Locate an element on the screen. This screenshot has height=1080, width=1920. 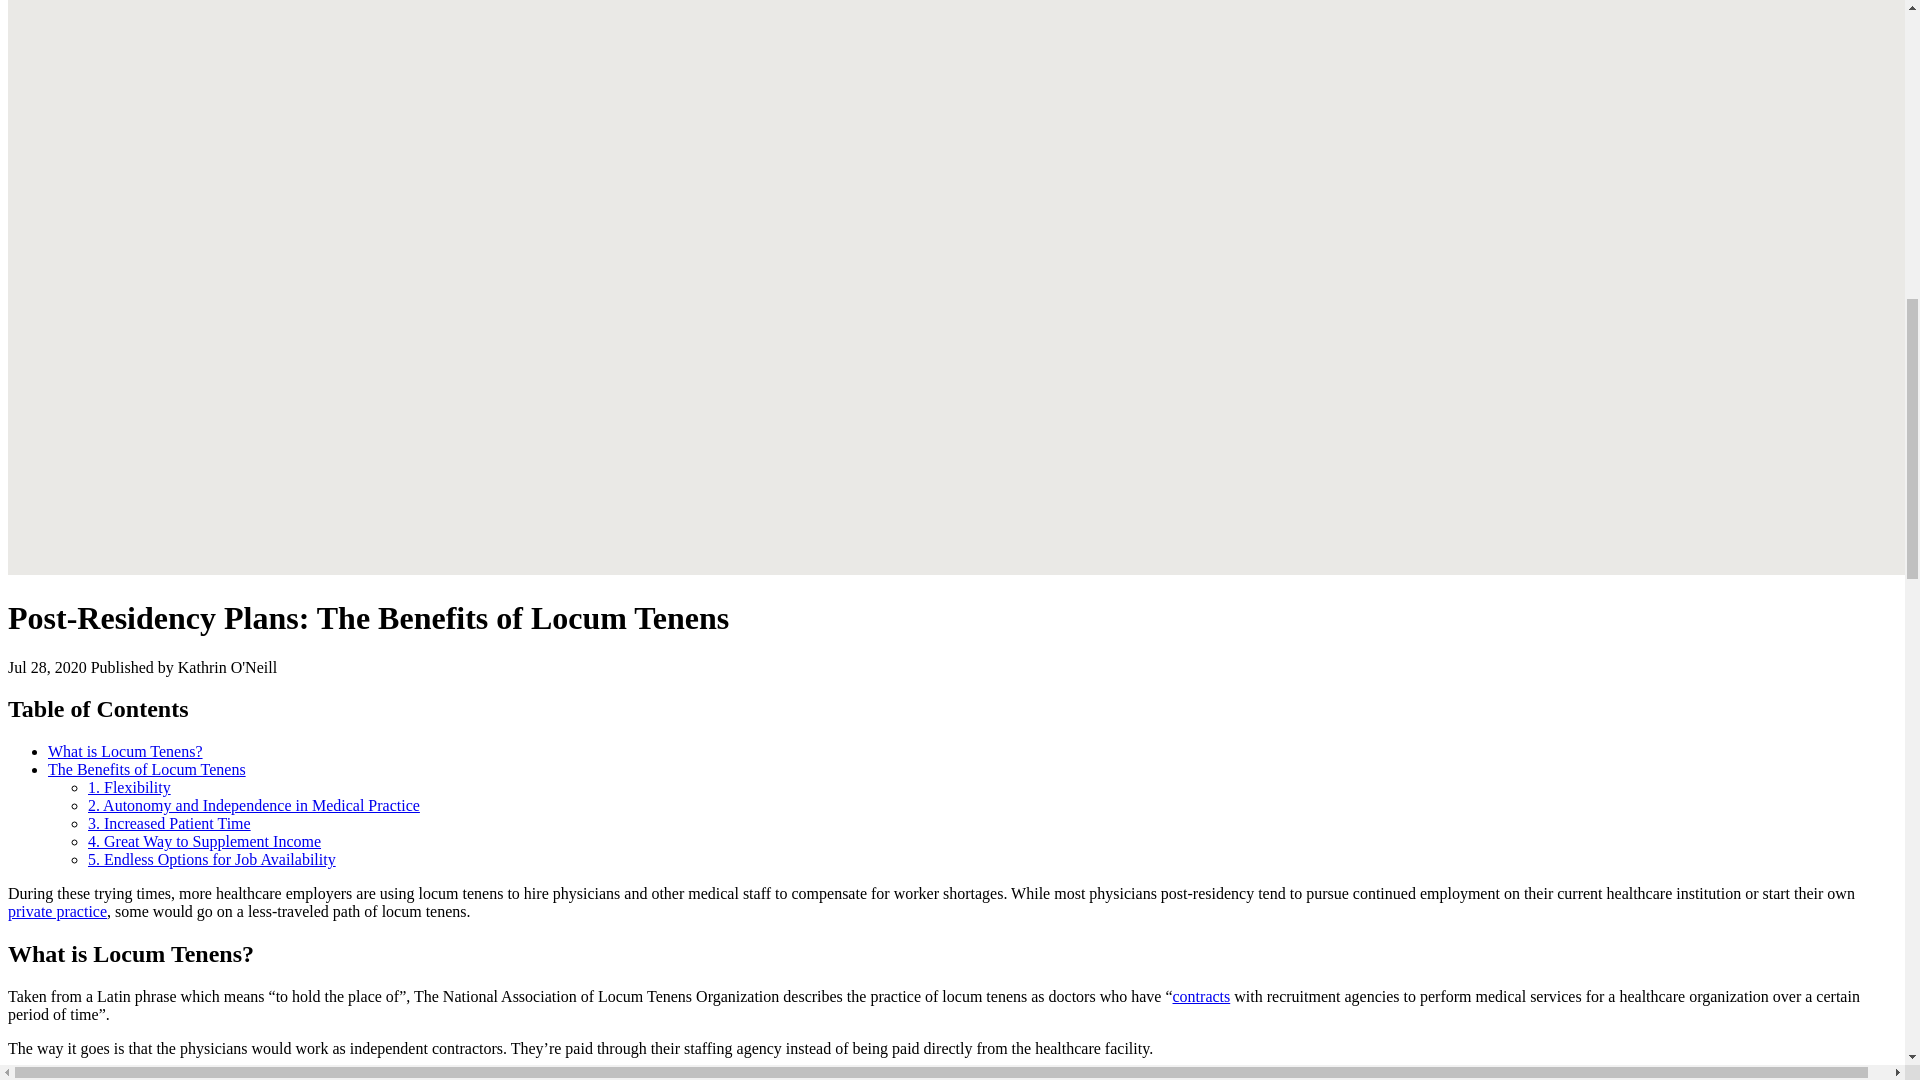
The Benefits of Locum Tenens is located at coordinates (146, 769).